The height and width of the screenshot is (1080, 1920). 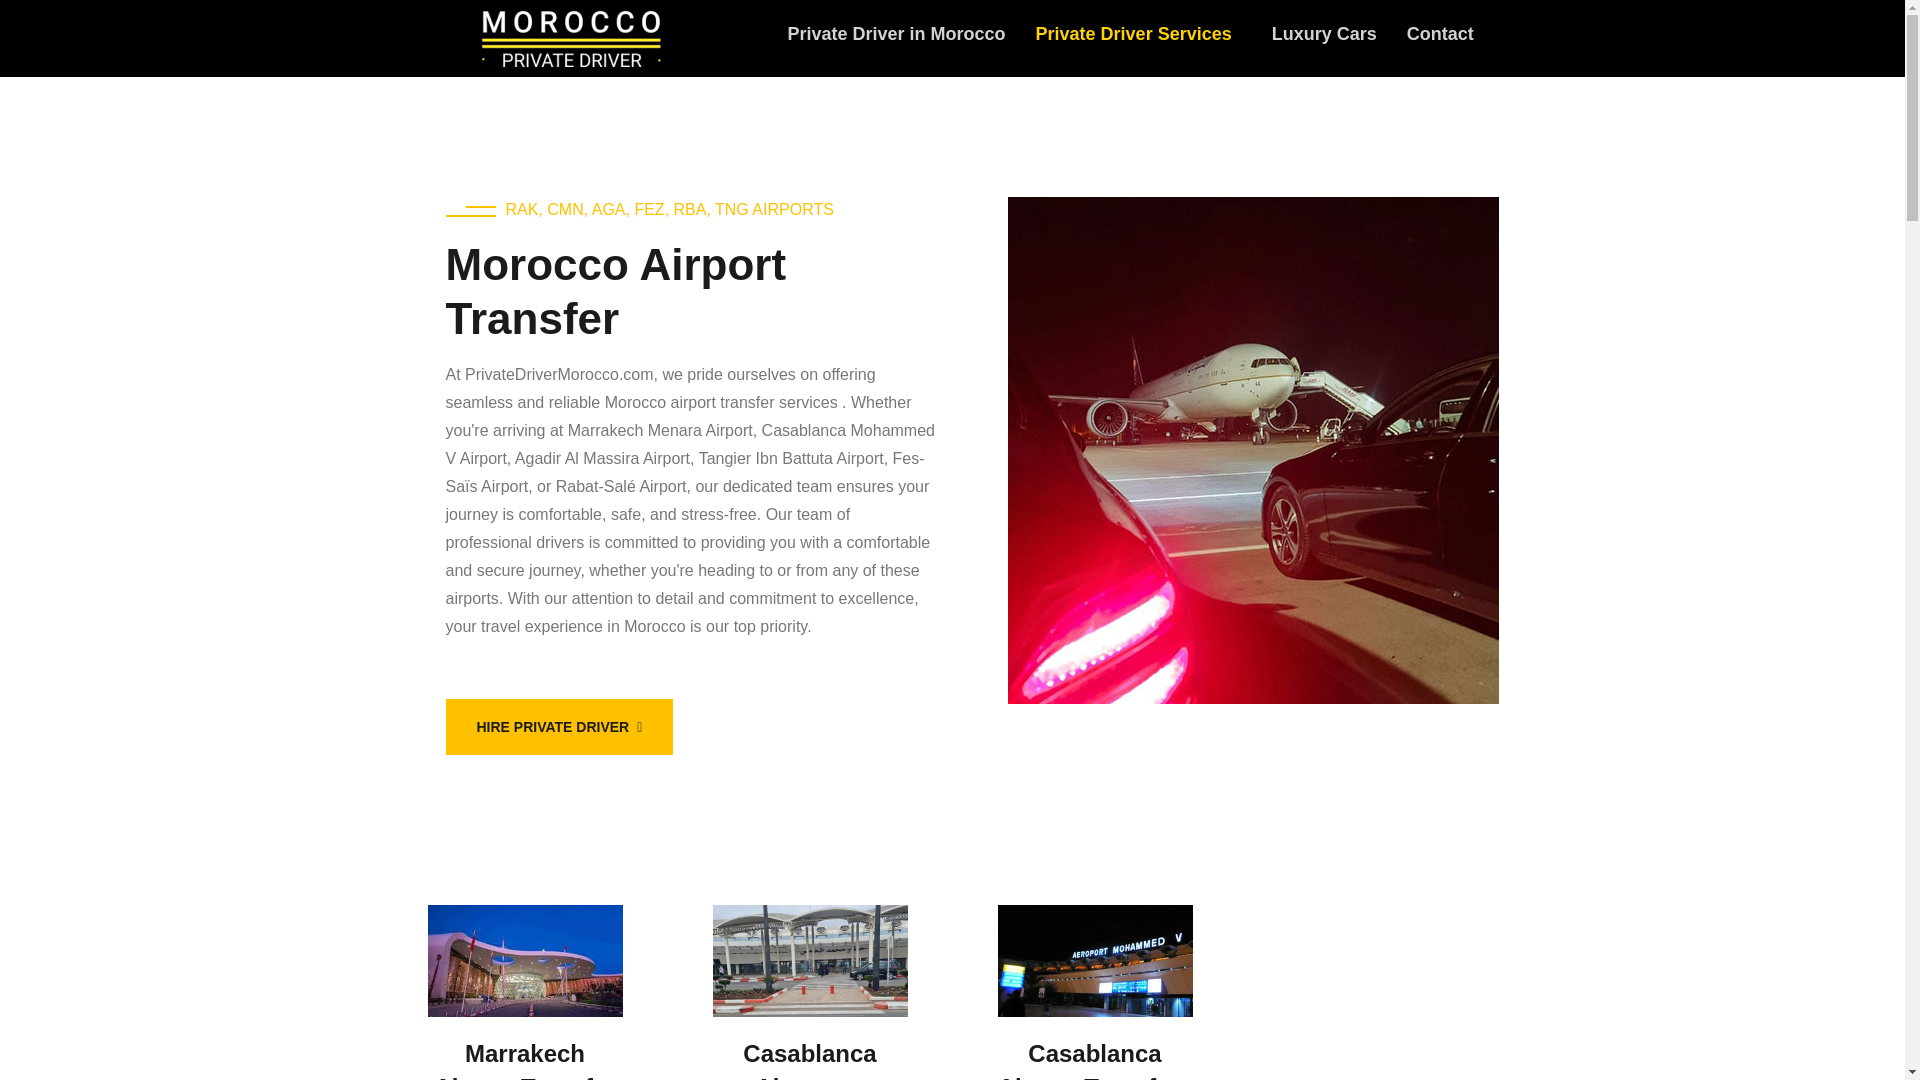 What do you see at coordinates (1440, 34) in the screenshot?
I see `Contact` at bounding box center [1440, 34].